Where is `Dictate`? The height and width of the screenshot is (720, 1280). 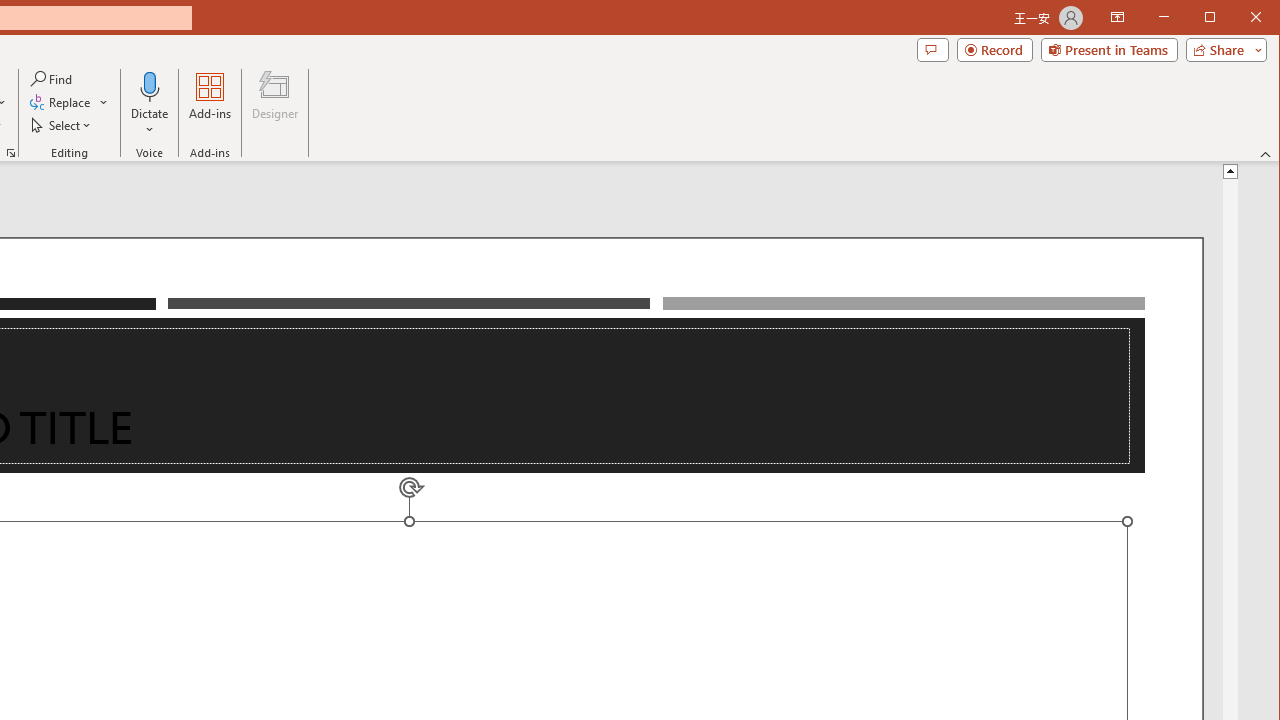 Dictate is located at coordinates (150, 86).